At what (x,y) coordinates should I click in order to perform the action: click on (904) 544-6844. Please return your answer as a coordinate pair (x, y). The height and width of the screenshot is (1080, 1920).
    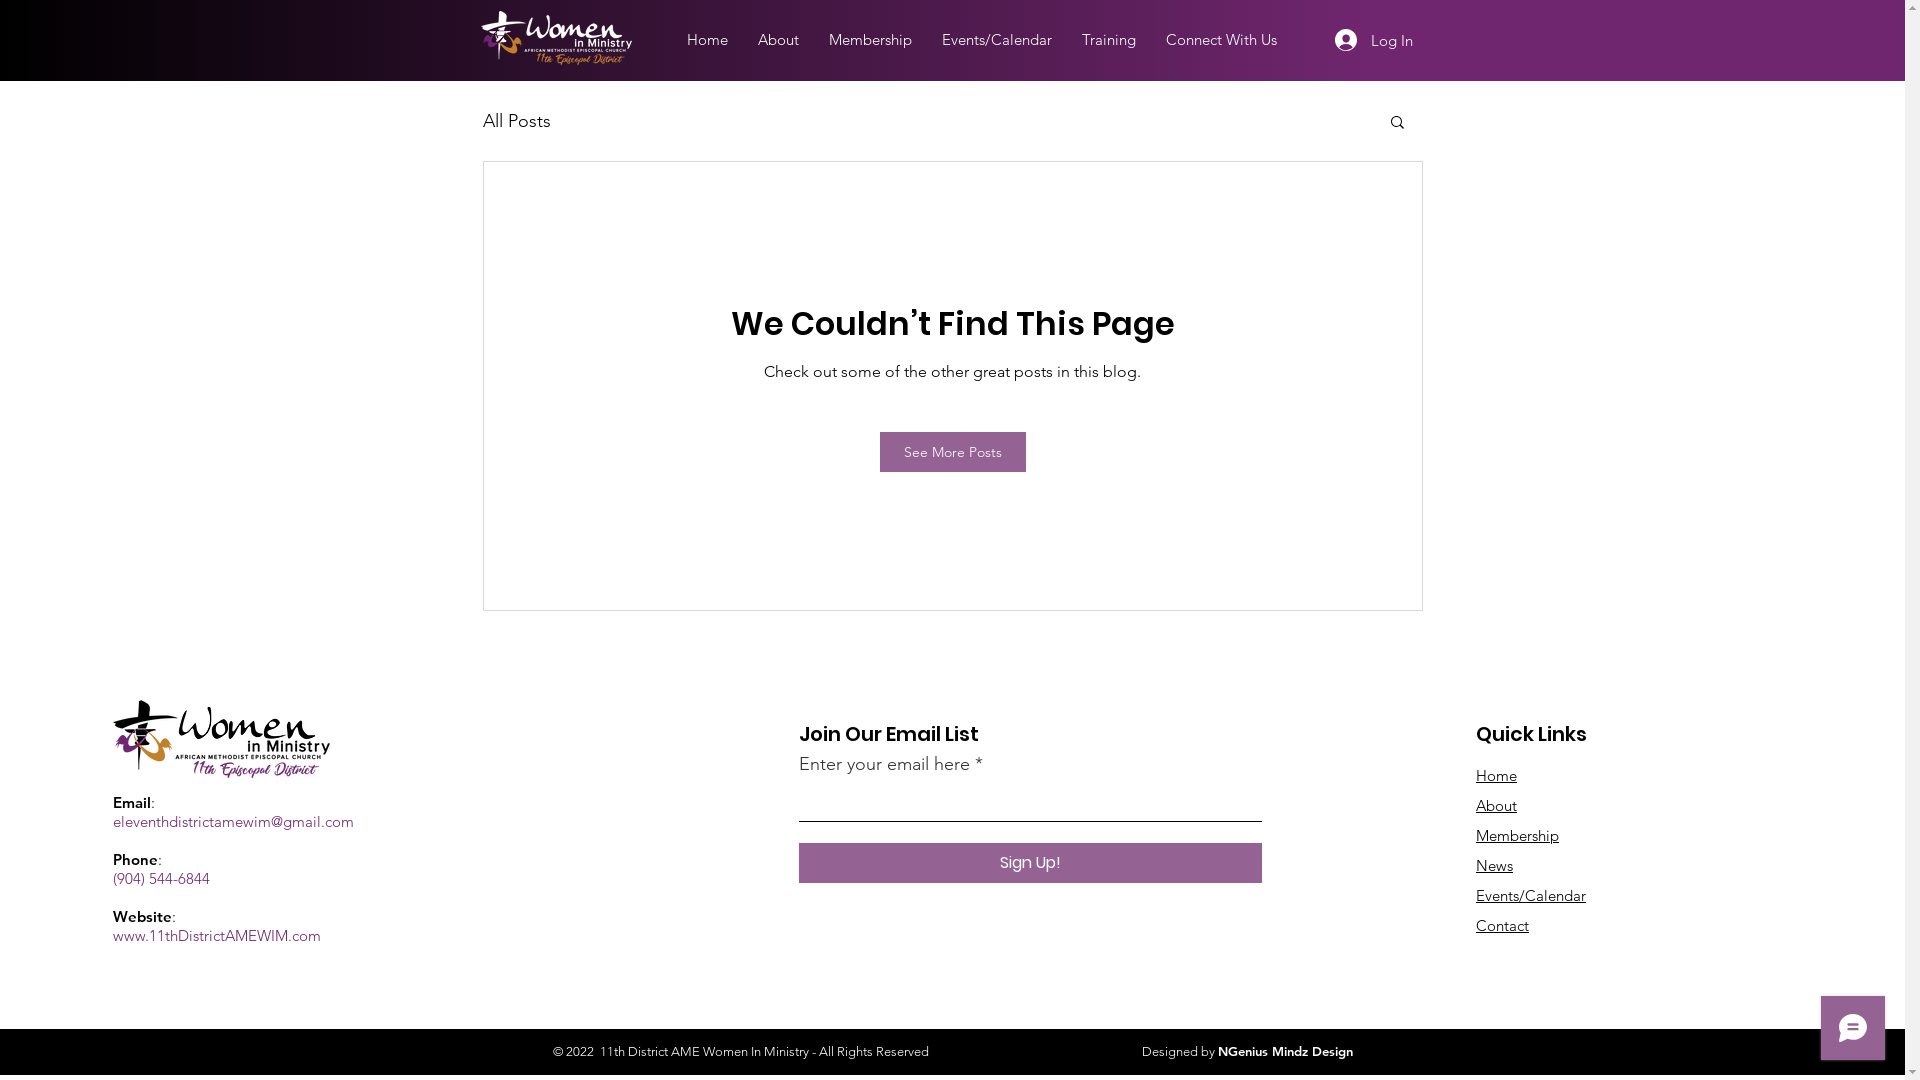
    Looking at the image, I should click on (162, 878).